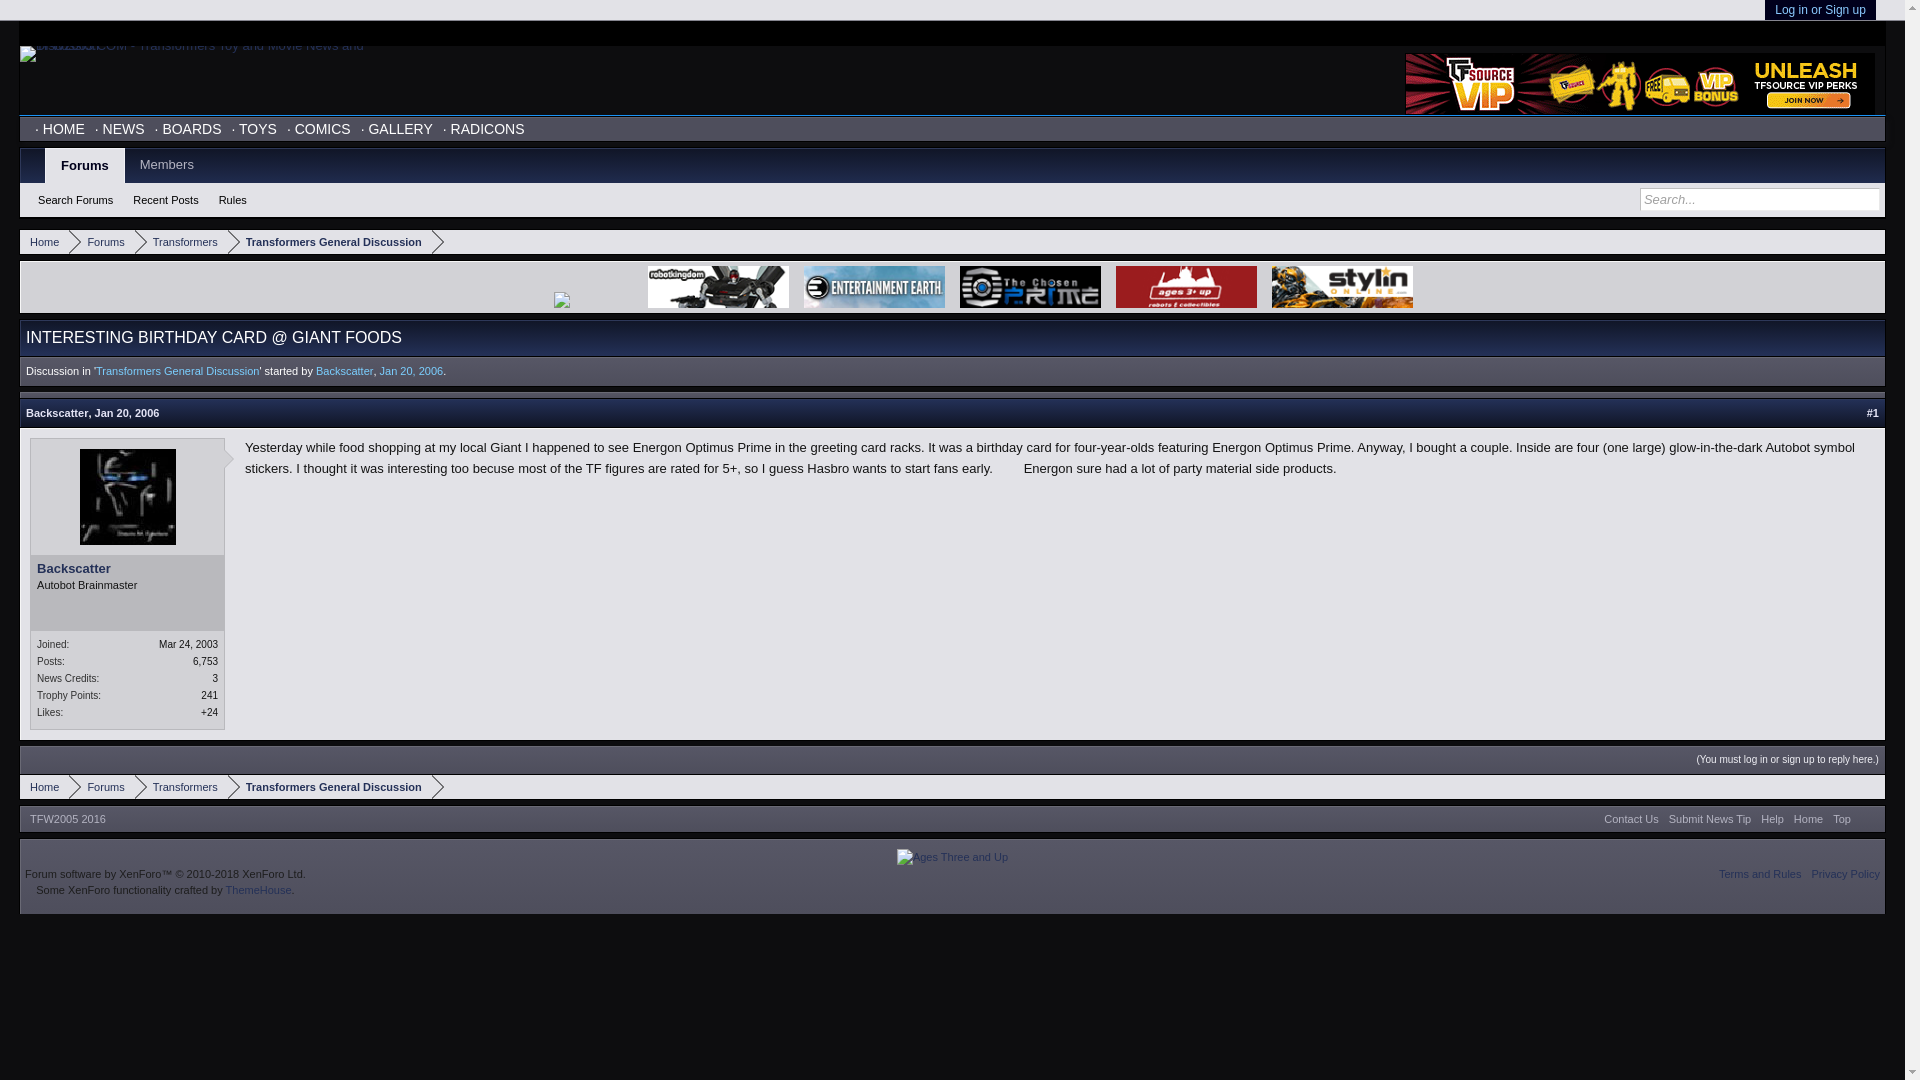 The height and width of the screenshot is (1080, 1920). I want to click on Backscatter, so click(344, 370).